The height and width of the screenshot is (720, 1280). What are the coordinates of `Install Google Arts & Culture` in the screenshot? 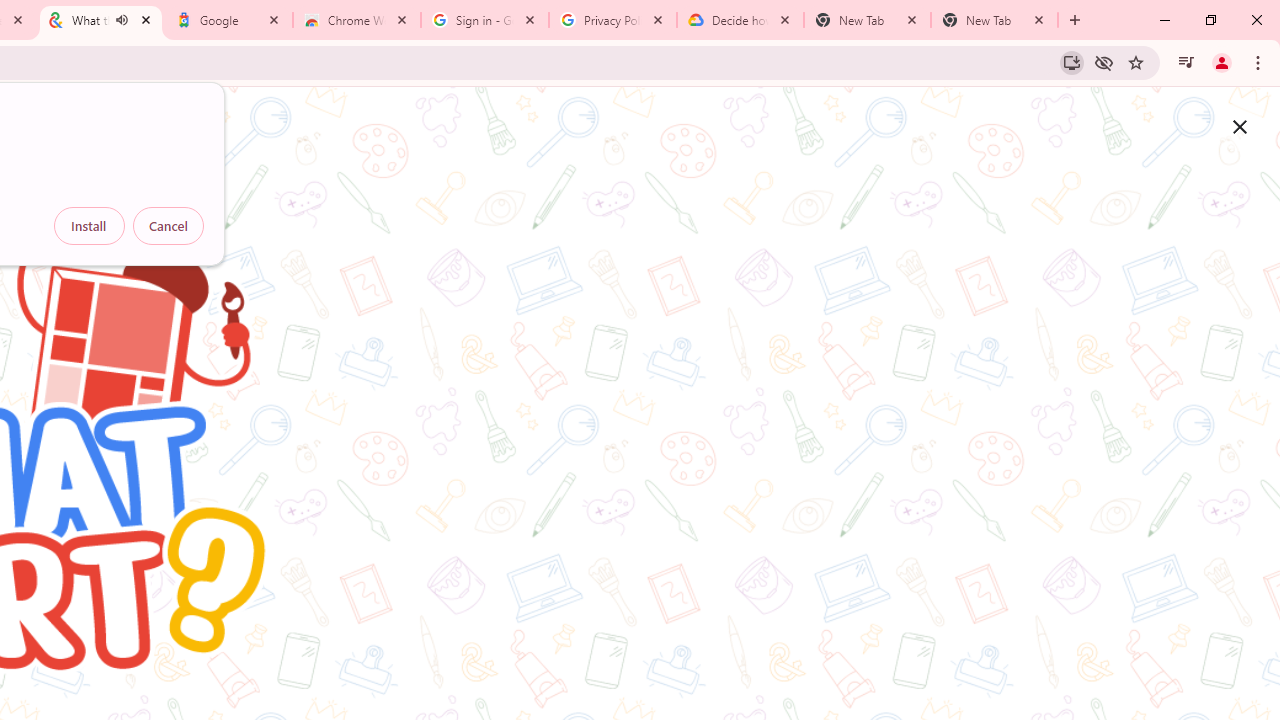 It's located at (1072, 62).